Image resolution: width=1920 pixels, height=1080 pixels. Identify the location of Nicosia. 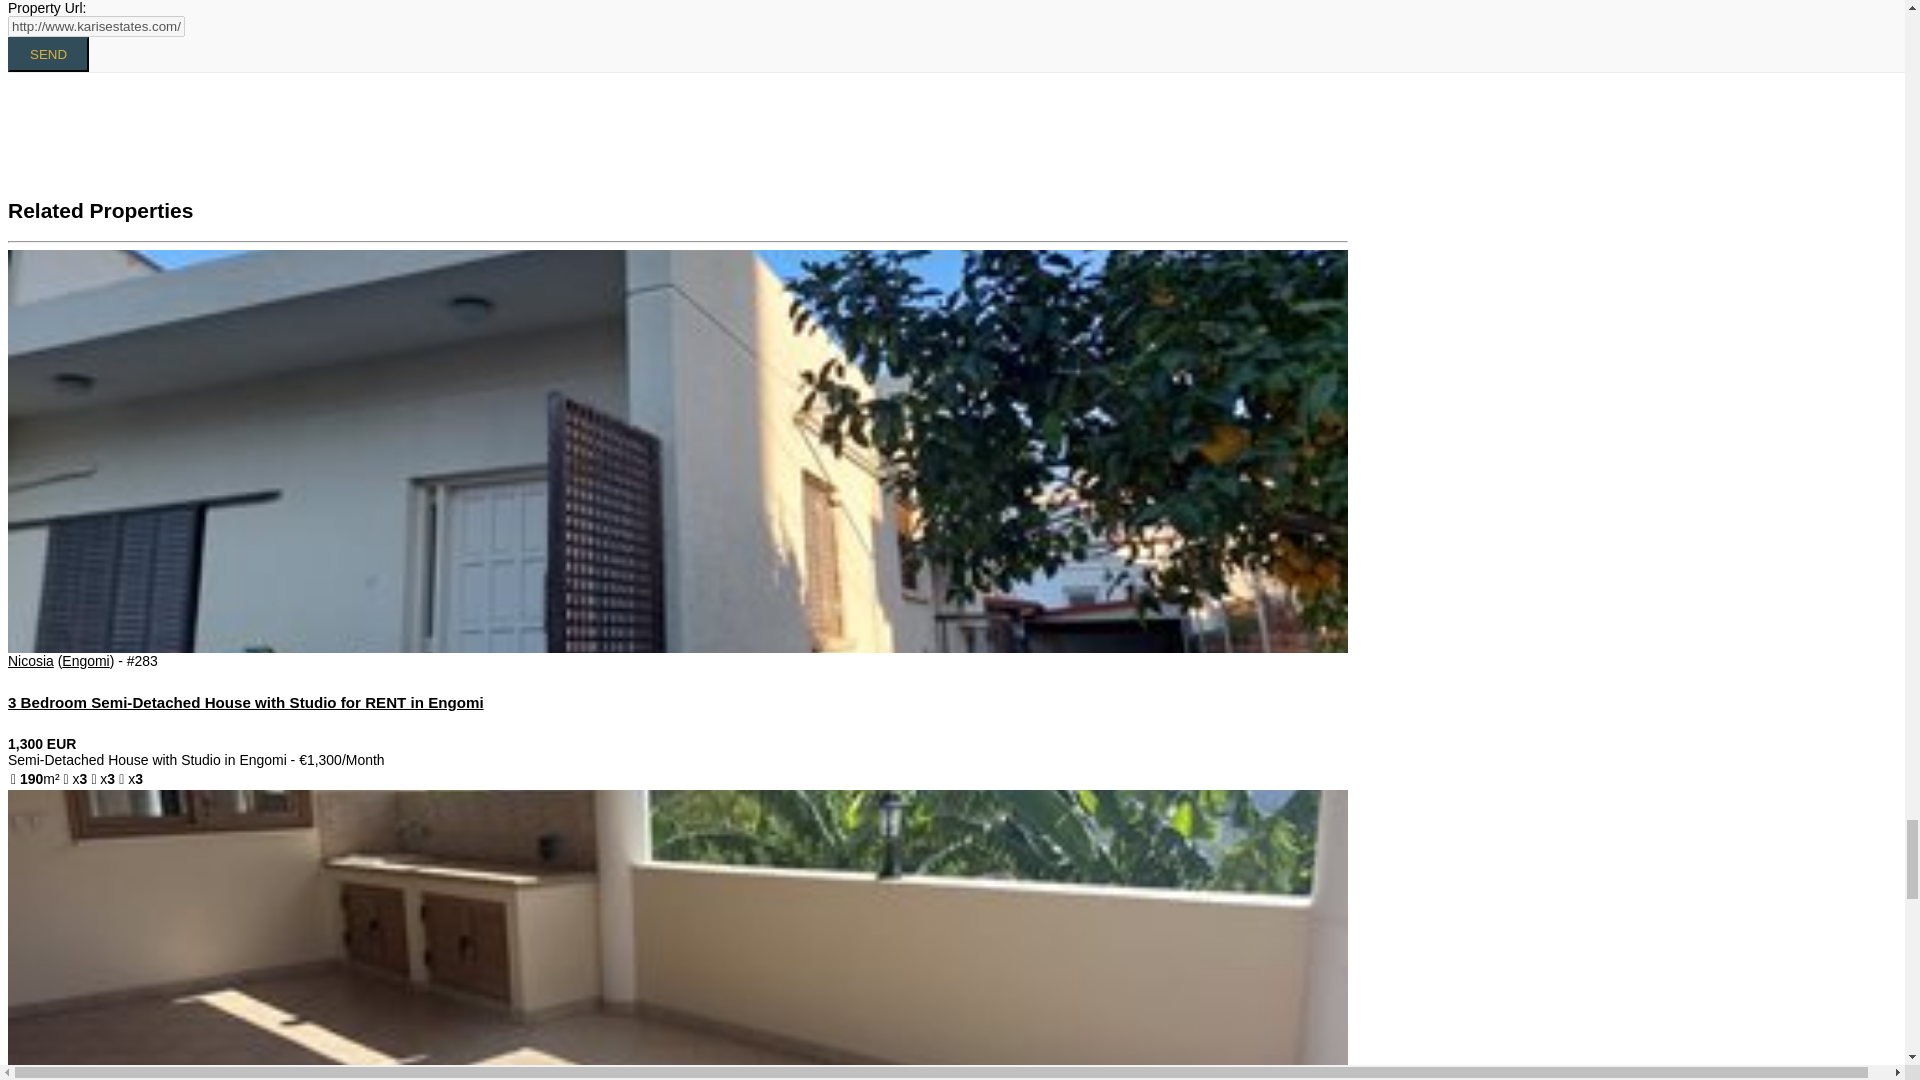
(30, 660).